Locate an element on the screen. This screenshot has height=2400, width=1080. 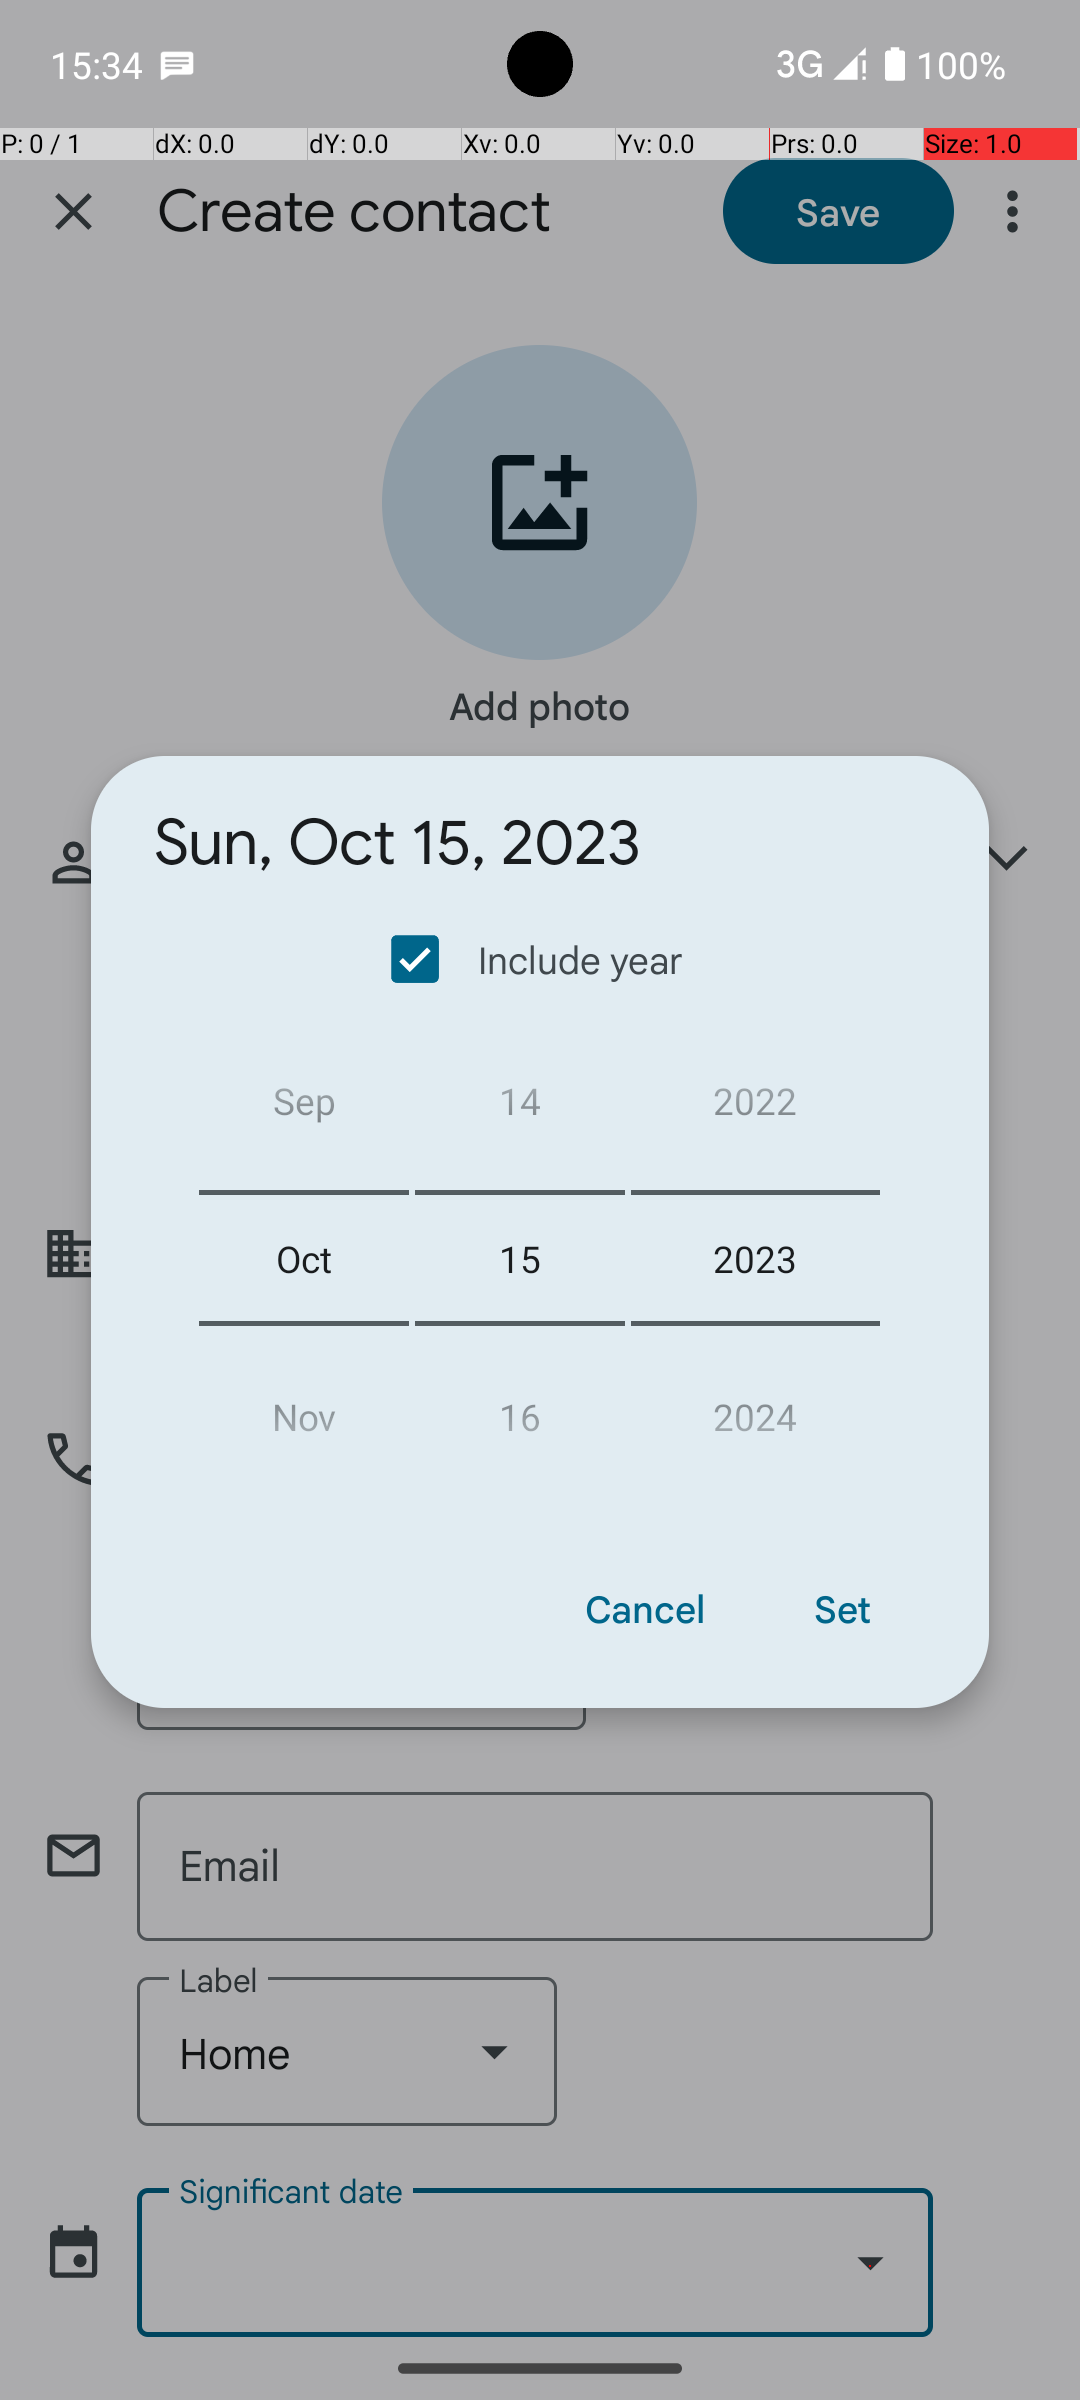
Sun, Oct 15, 2023 is located at coordinates (398, 843).